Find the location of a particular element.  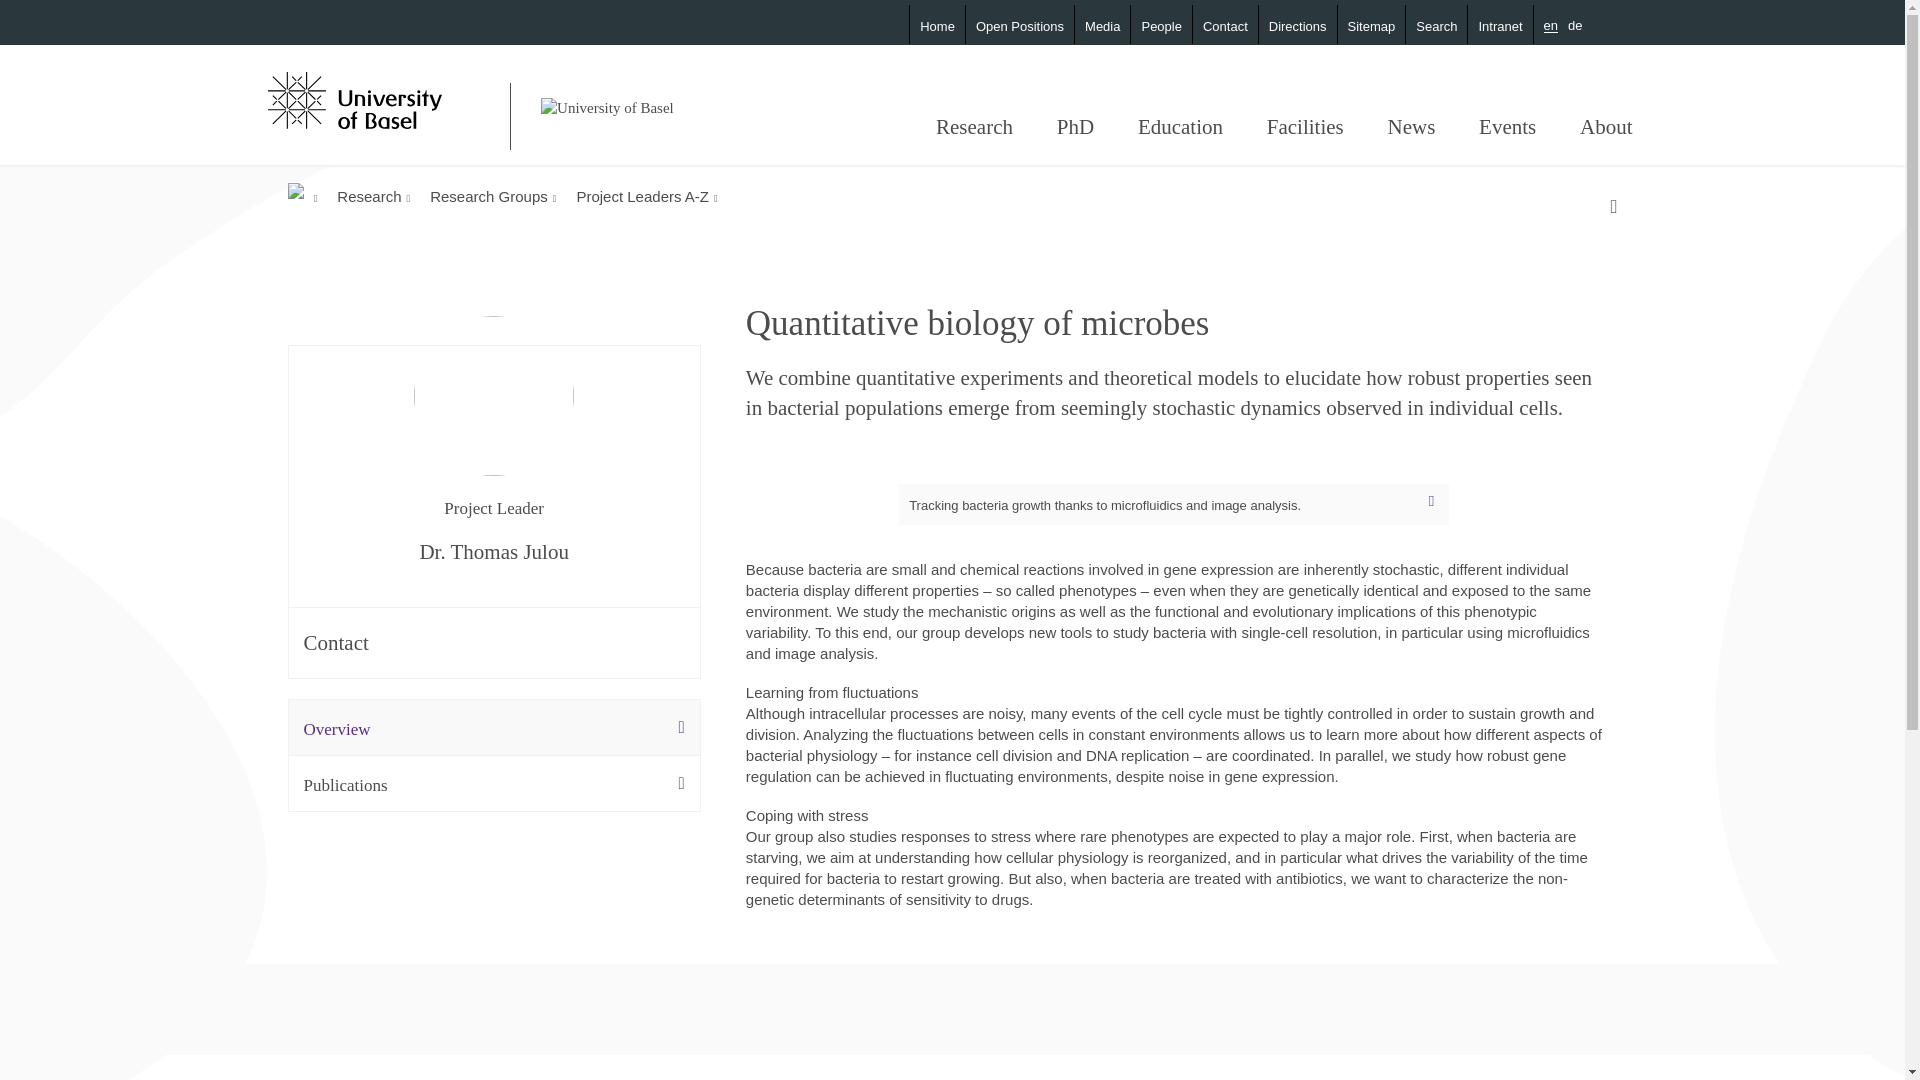

Unibas is located at coordinates (387, 97).